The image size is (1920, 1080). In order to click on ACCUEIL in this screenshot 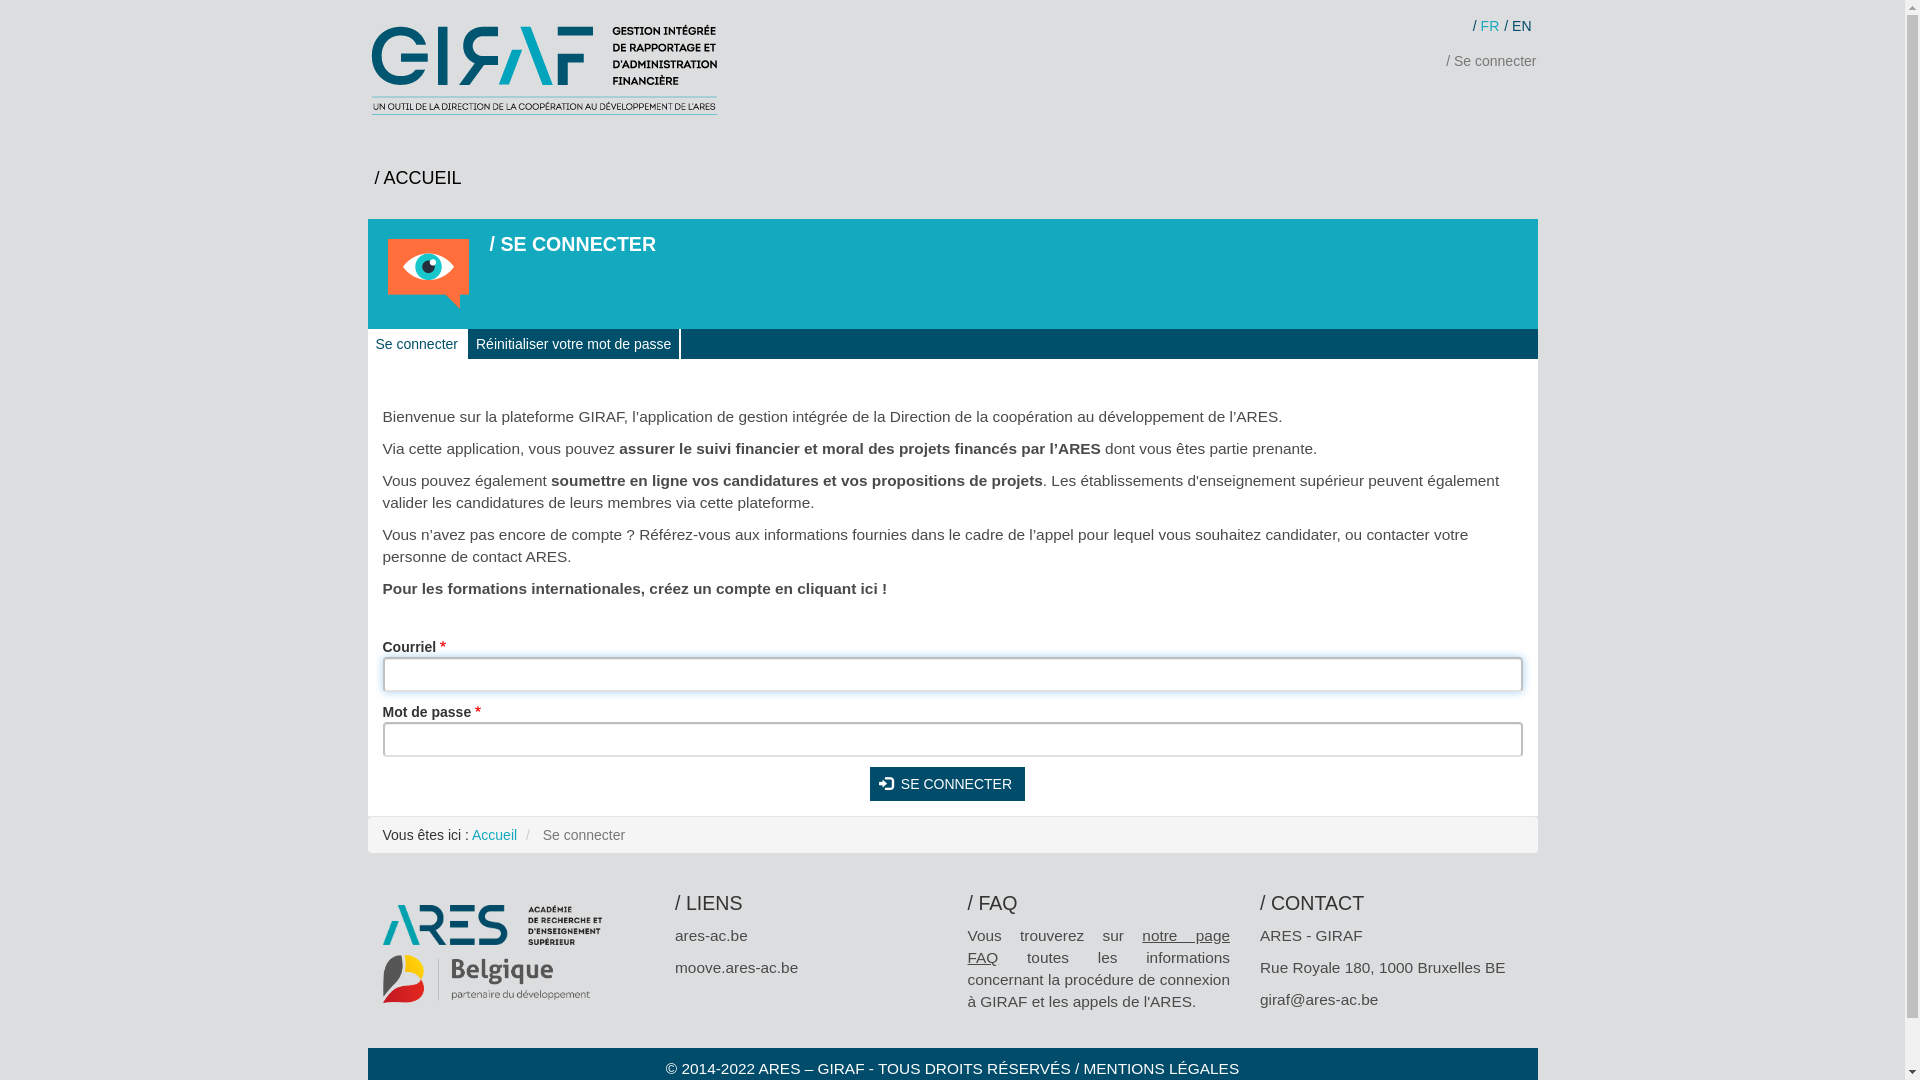, I will do `click(418, 178)`.